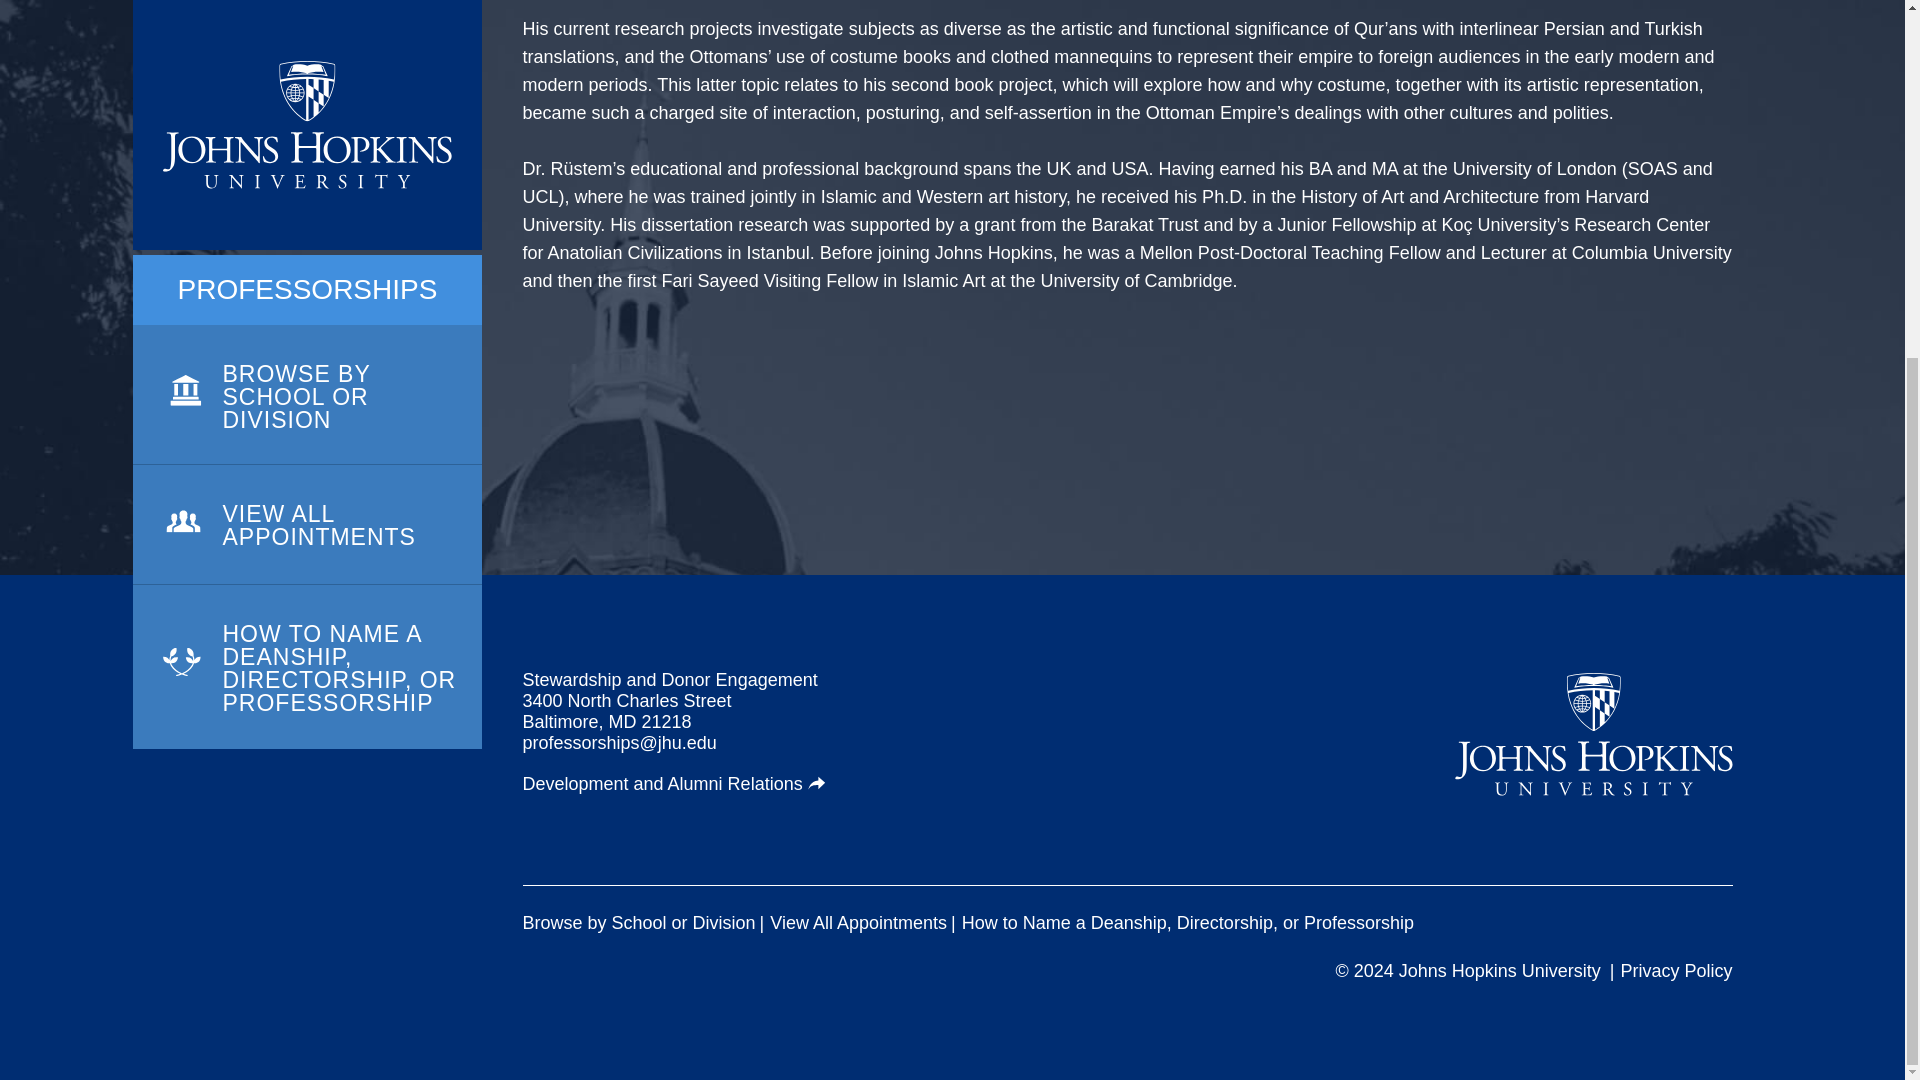 The height and width of the screenshot is (1080, 1920). I want to click on View All Appointments, so click(858, 923).